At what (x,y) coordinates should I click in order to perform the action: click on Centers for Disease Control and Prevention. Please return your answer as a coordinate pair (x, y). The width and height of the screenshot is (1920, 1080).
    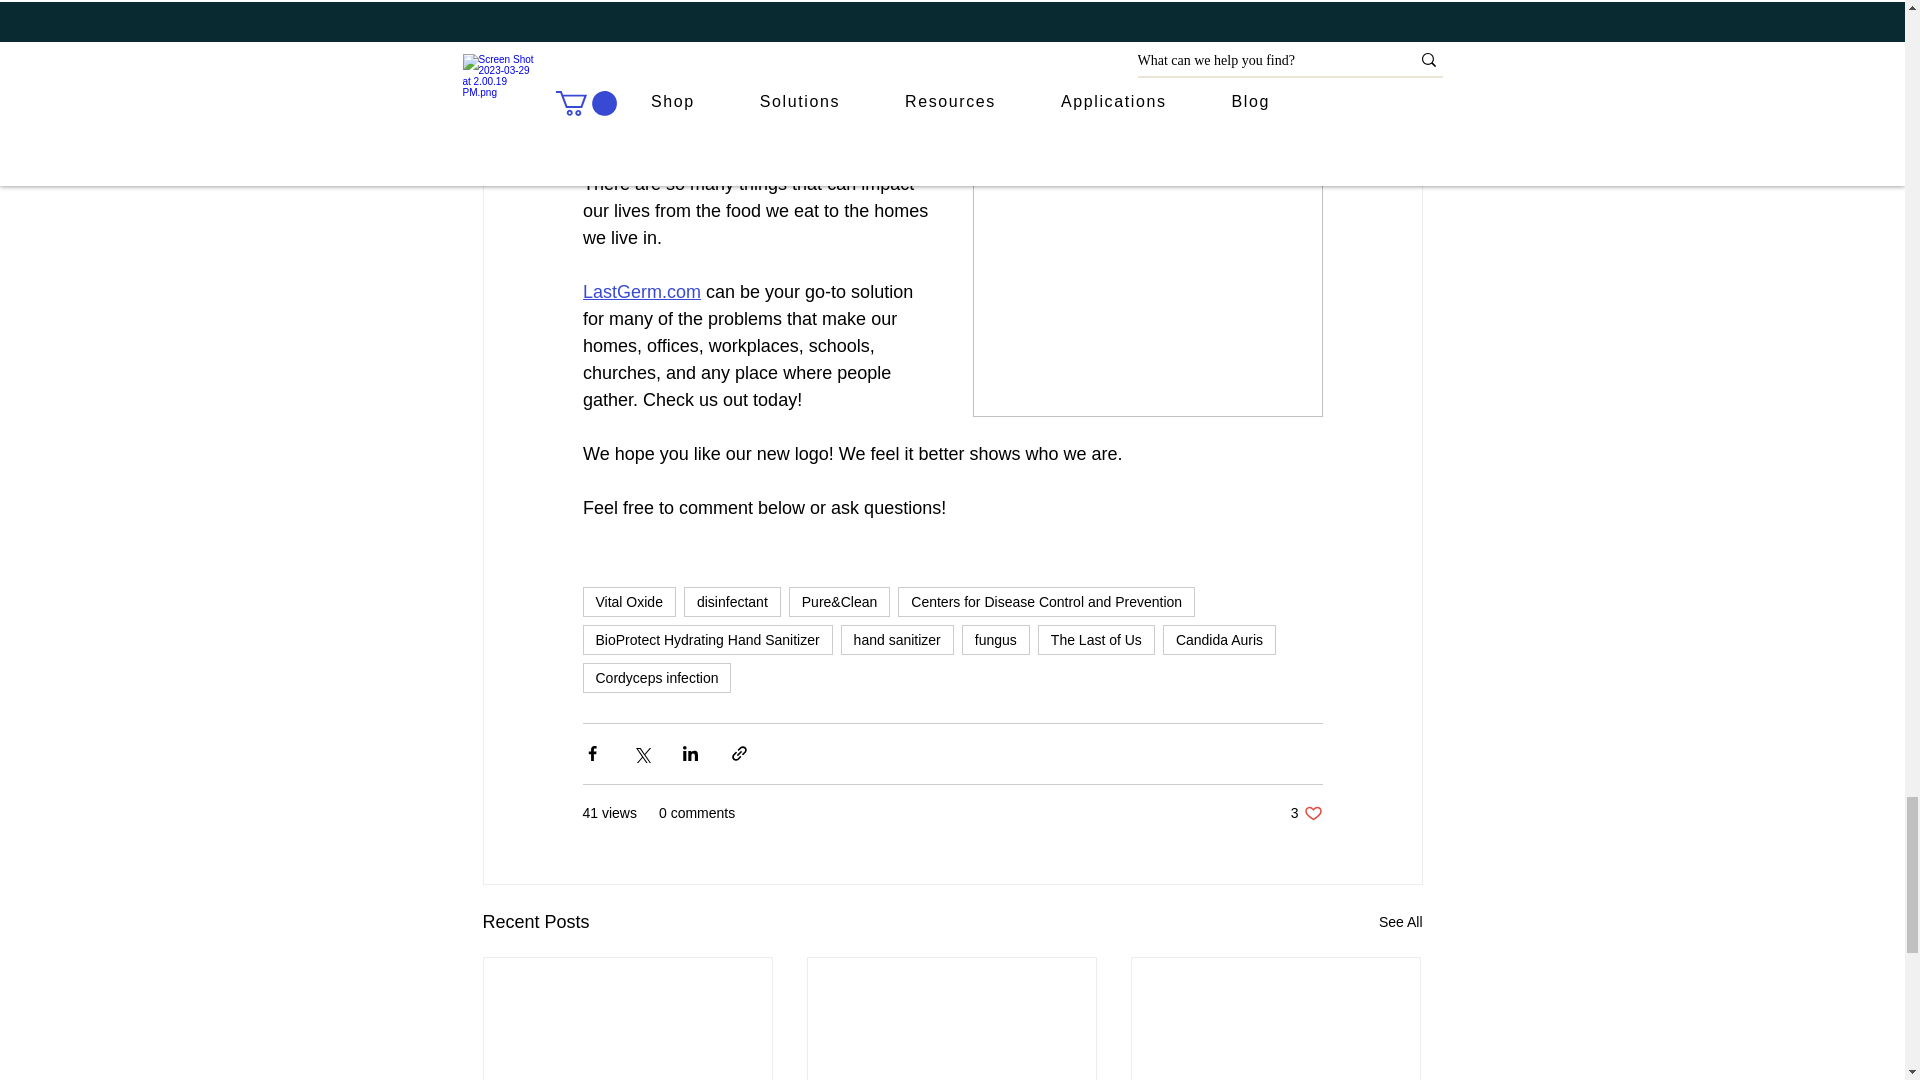
    Looking at the image, I should click on (1046, 602).